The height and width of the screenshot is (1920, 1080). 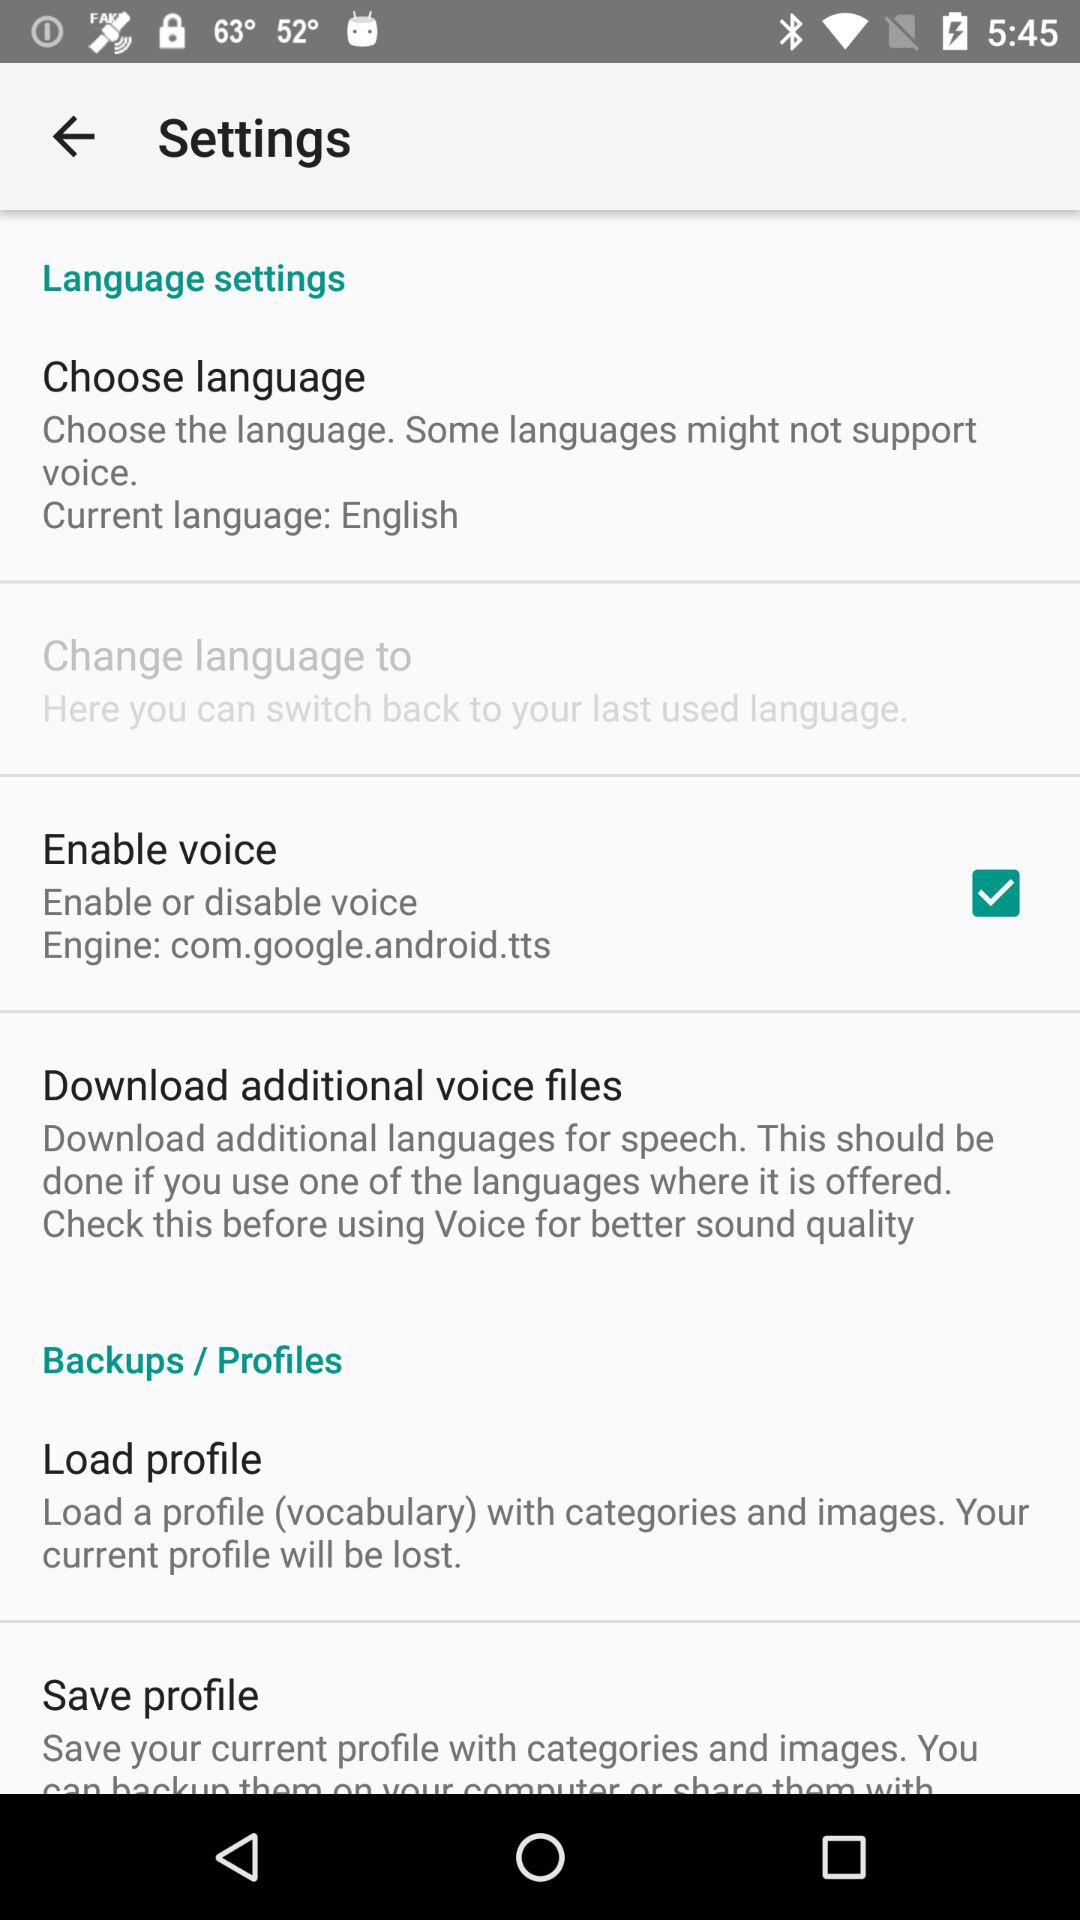 What do you see at coordinates (73, 136) in the screenshot?
I see `turn on item to the left of settings item` at bounding box center [73, 136].